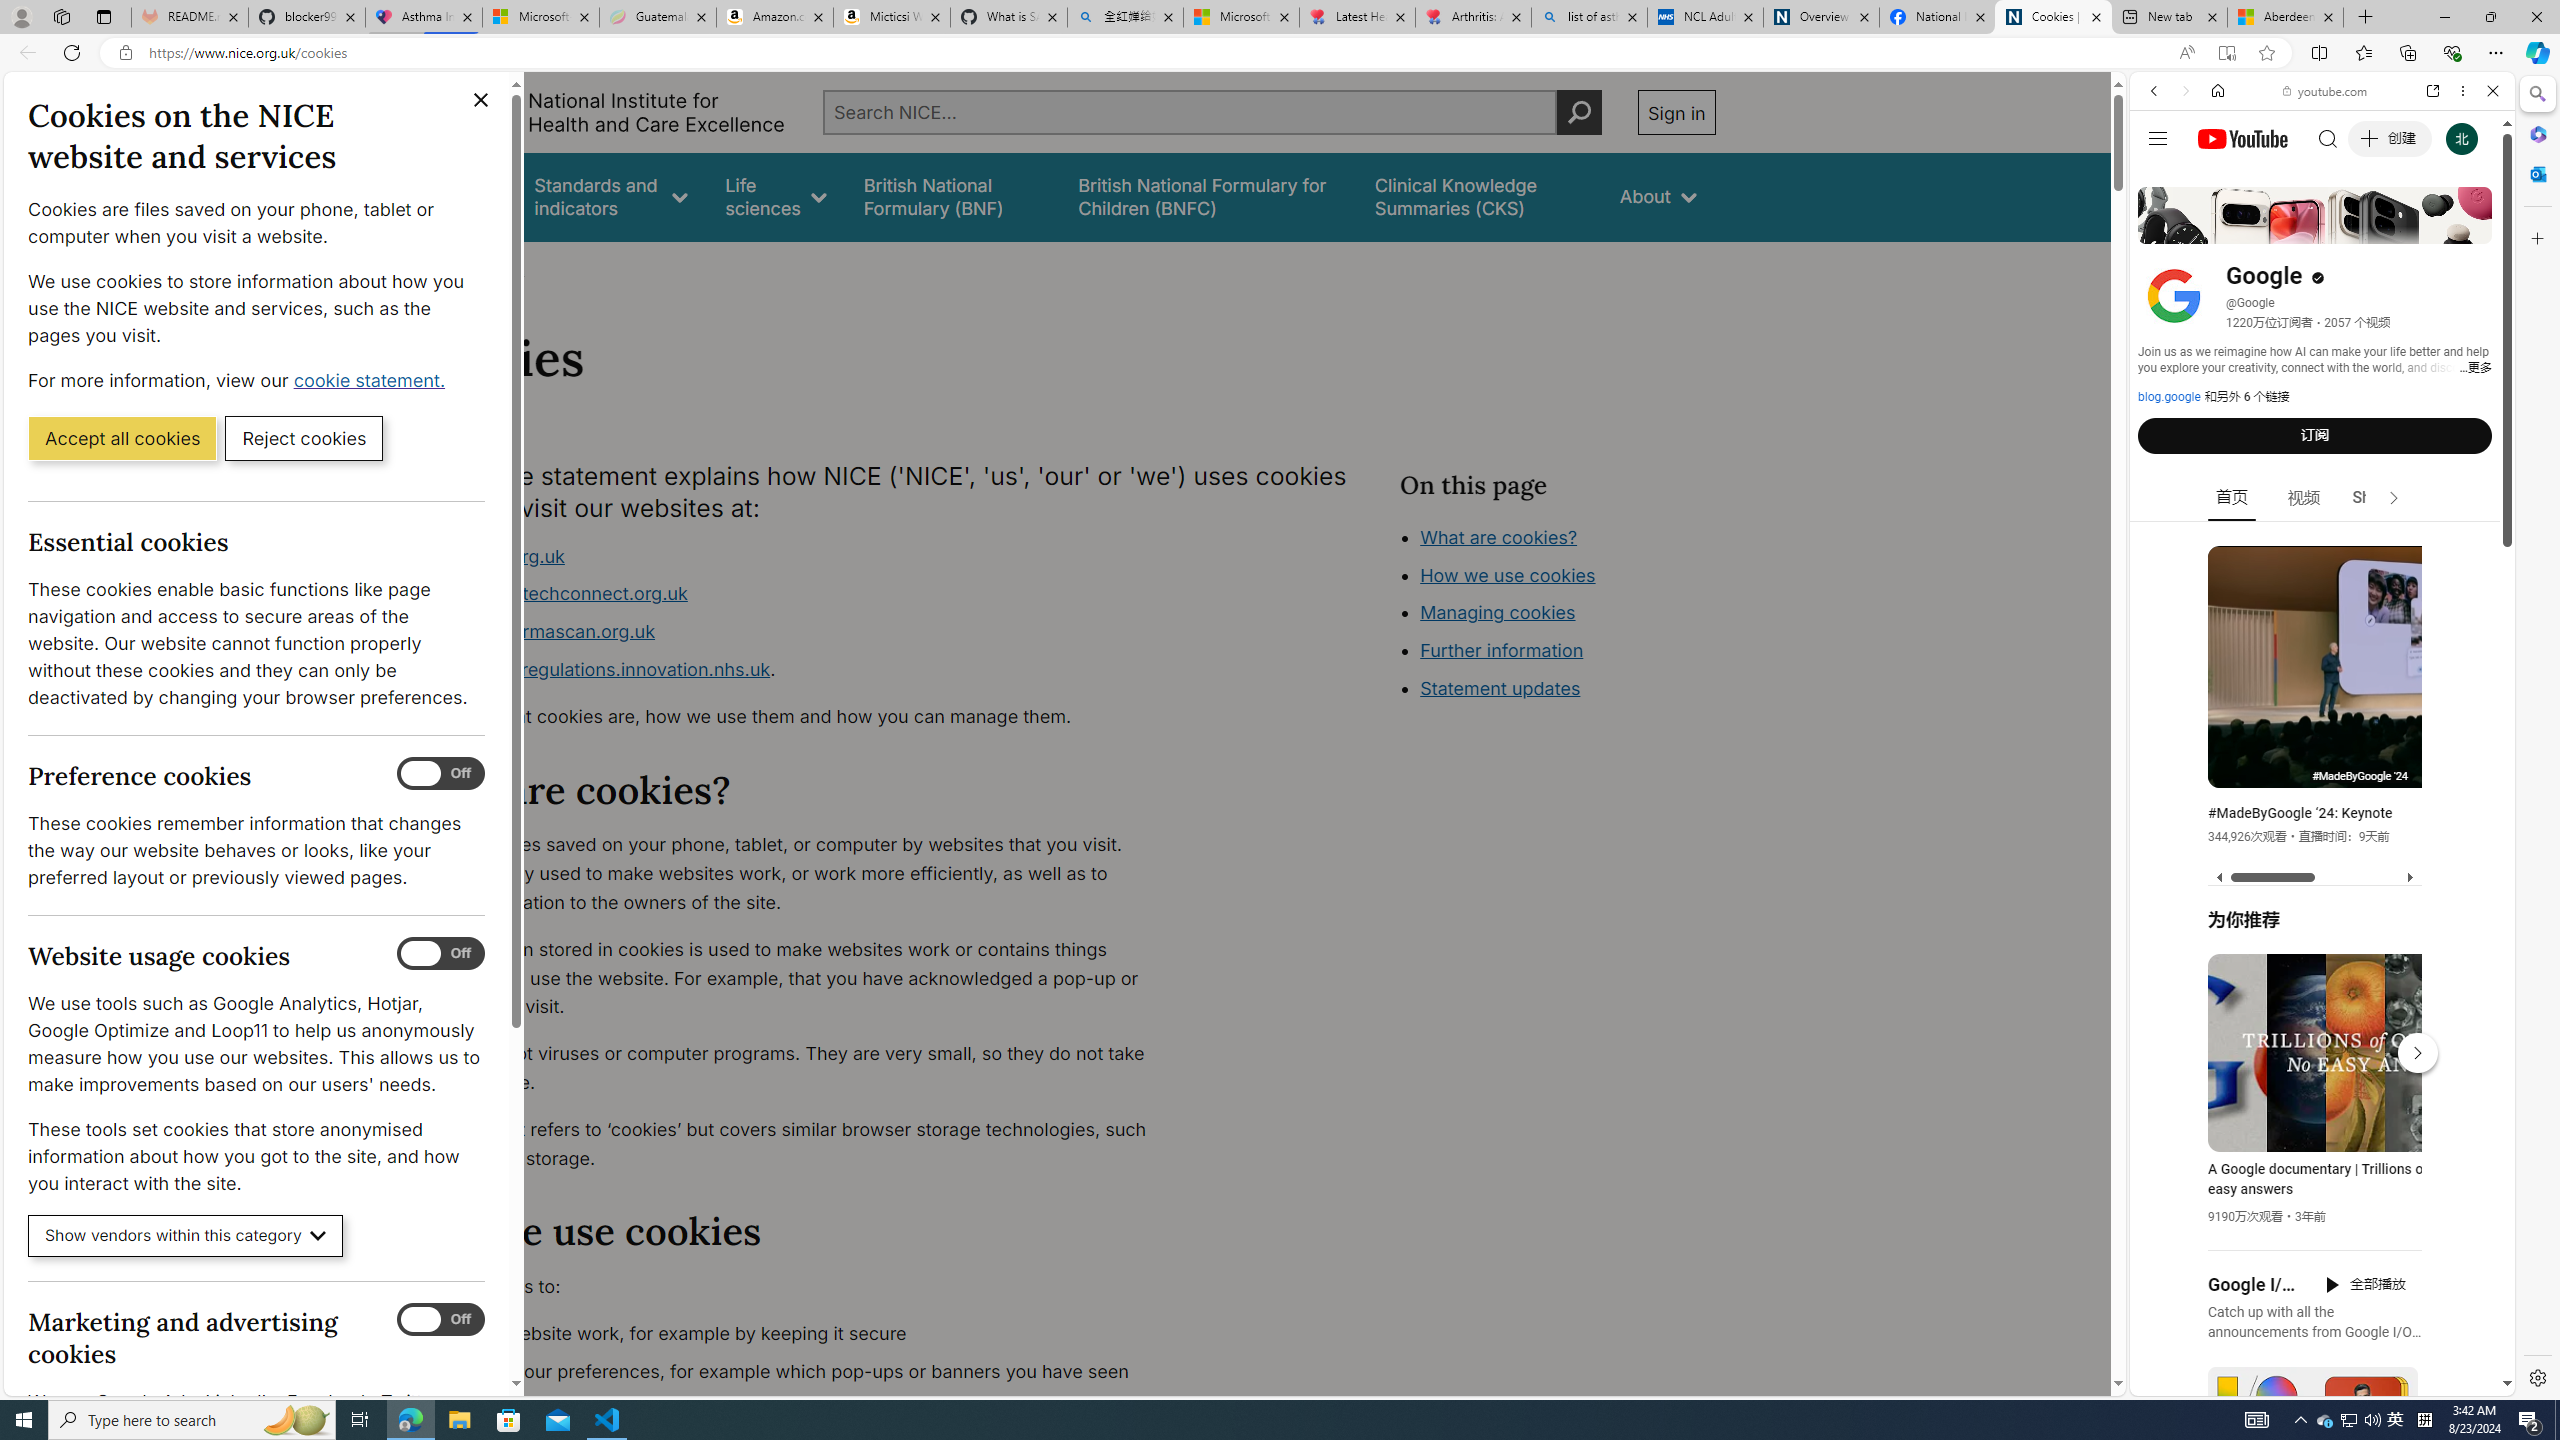  What do you see at coordinates (1658, 196) in the screenshot?
I see `About` at bounding box center [1658, 196].